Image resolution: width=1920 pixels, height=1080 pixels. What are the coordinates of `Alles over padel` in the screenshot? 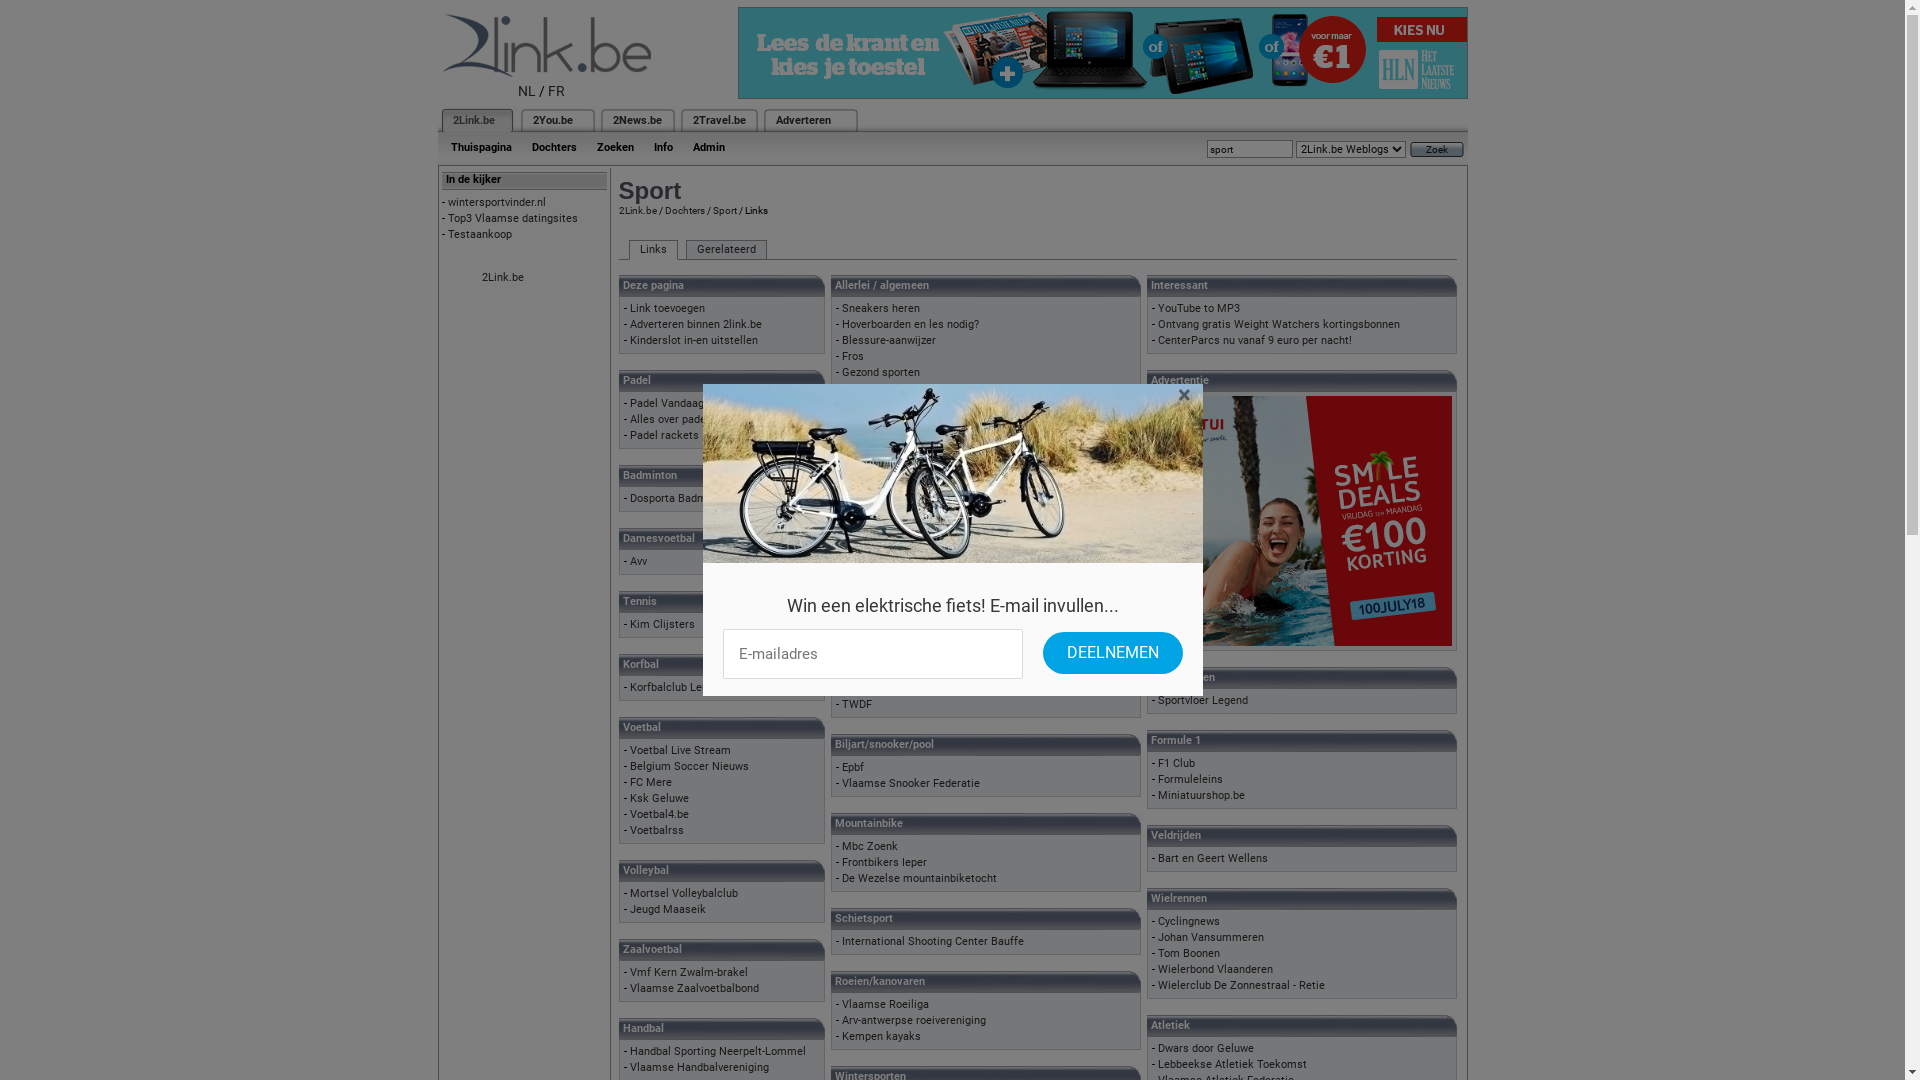 It's located at (670, 420).